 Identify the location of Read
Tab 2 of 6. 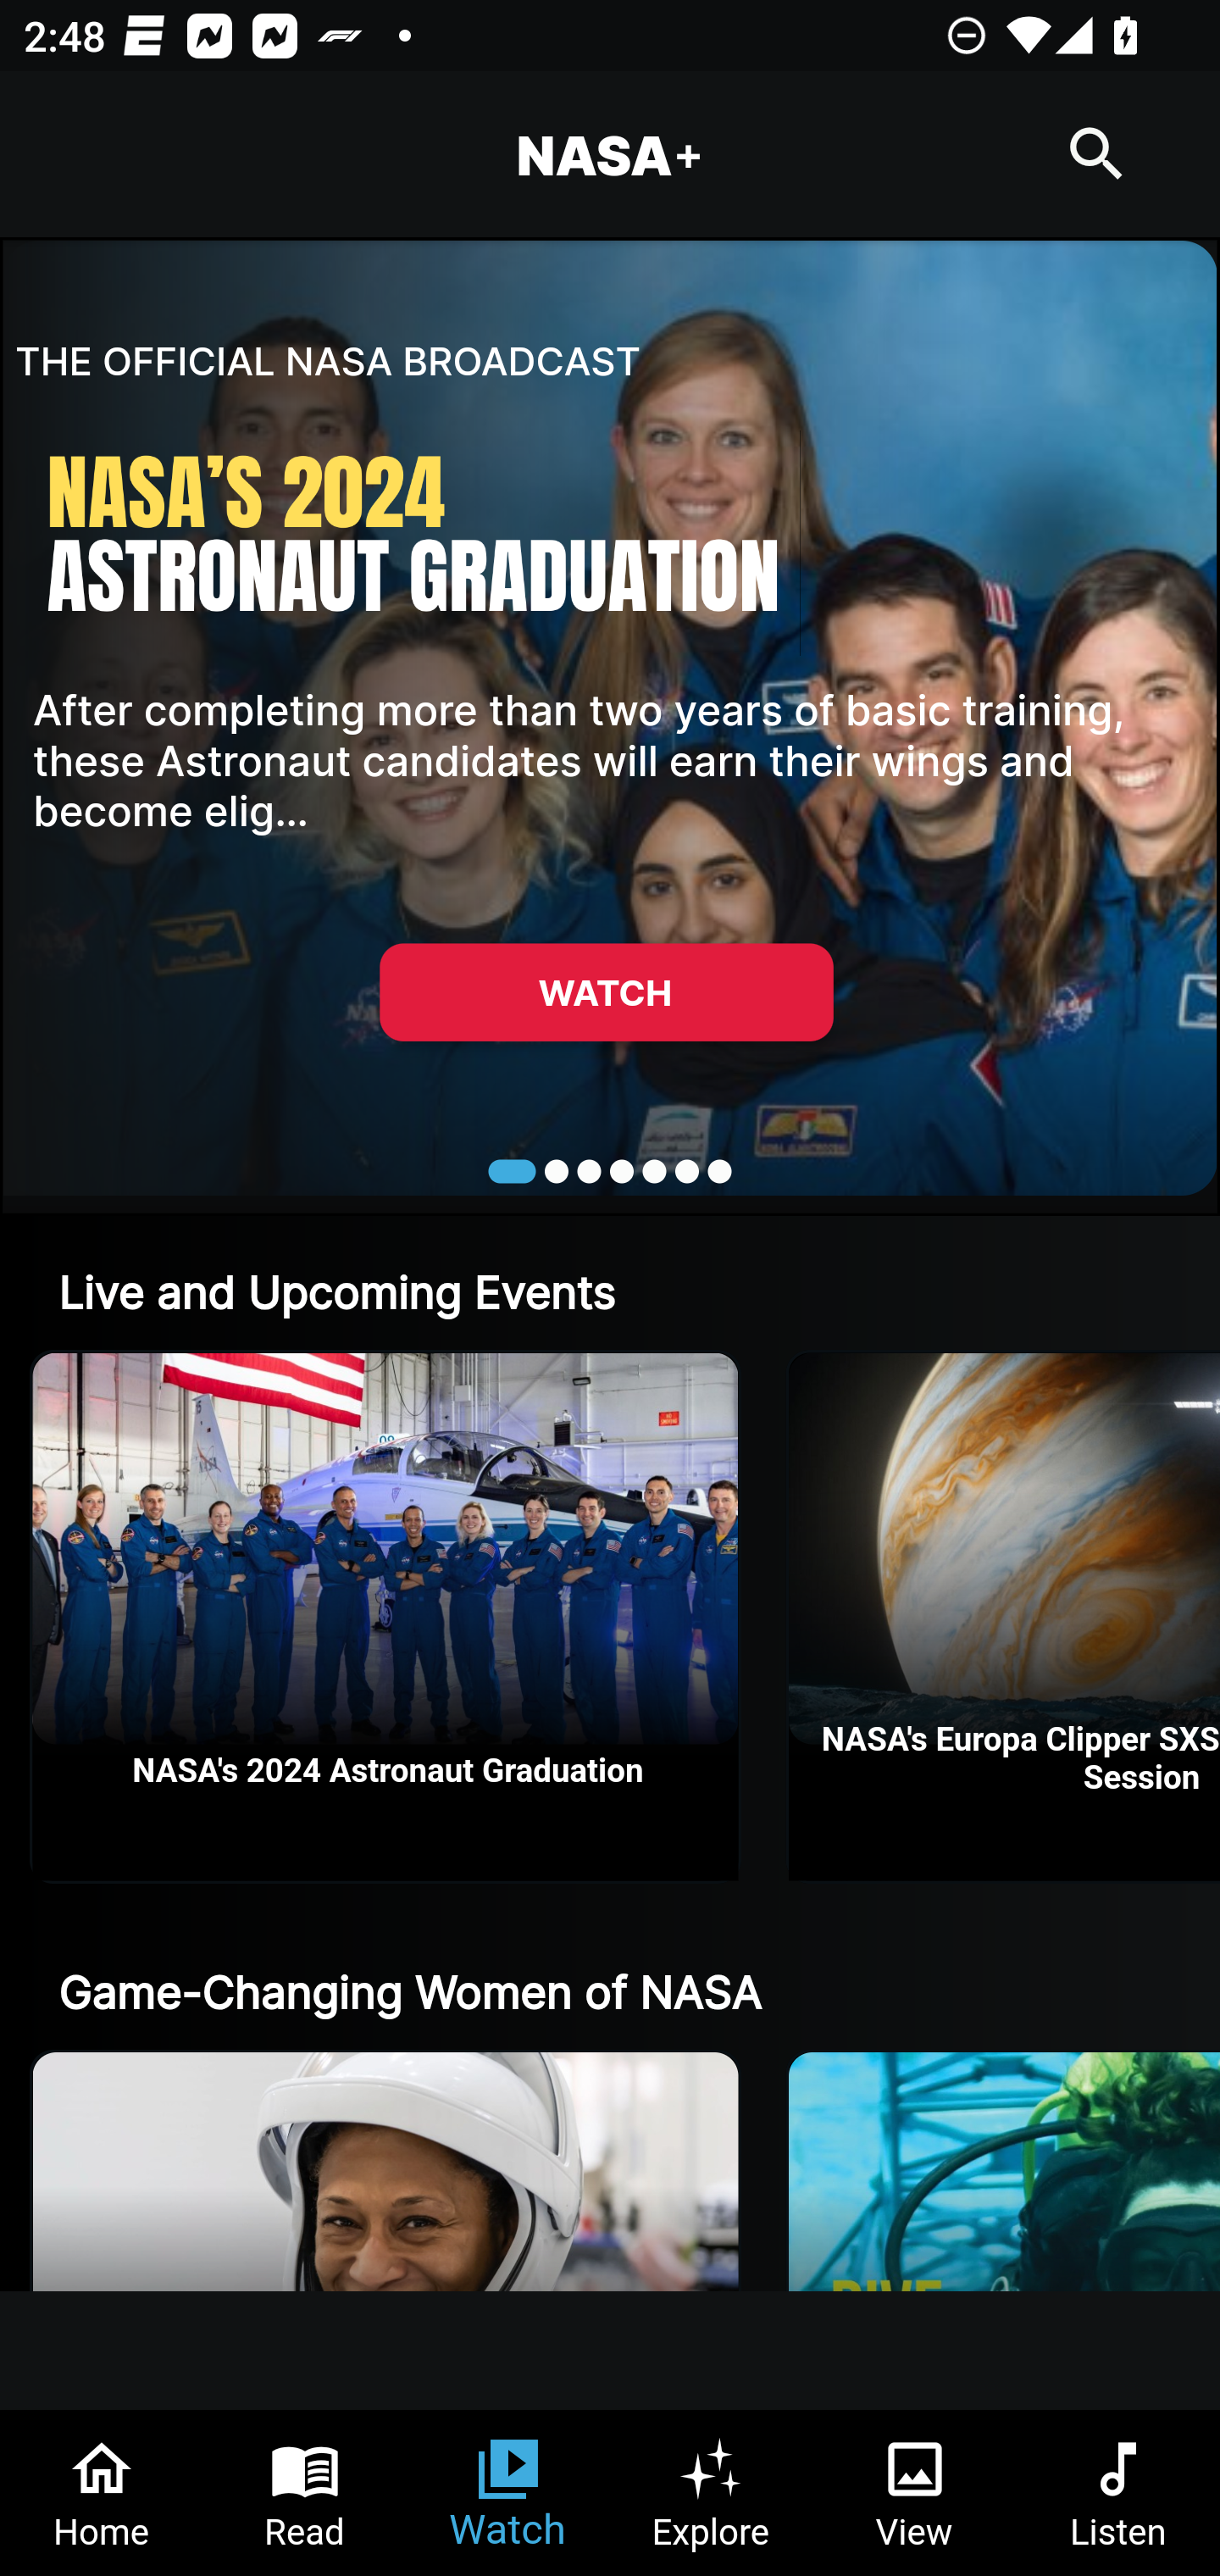
(305, 2493).